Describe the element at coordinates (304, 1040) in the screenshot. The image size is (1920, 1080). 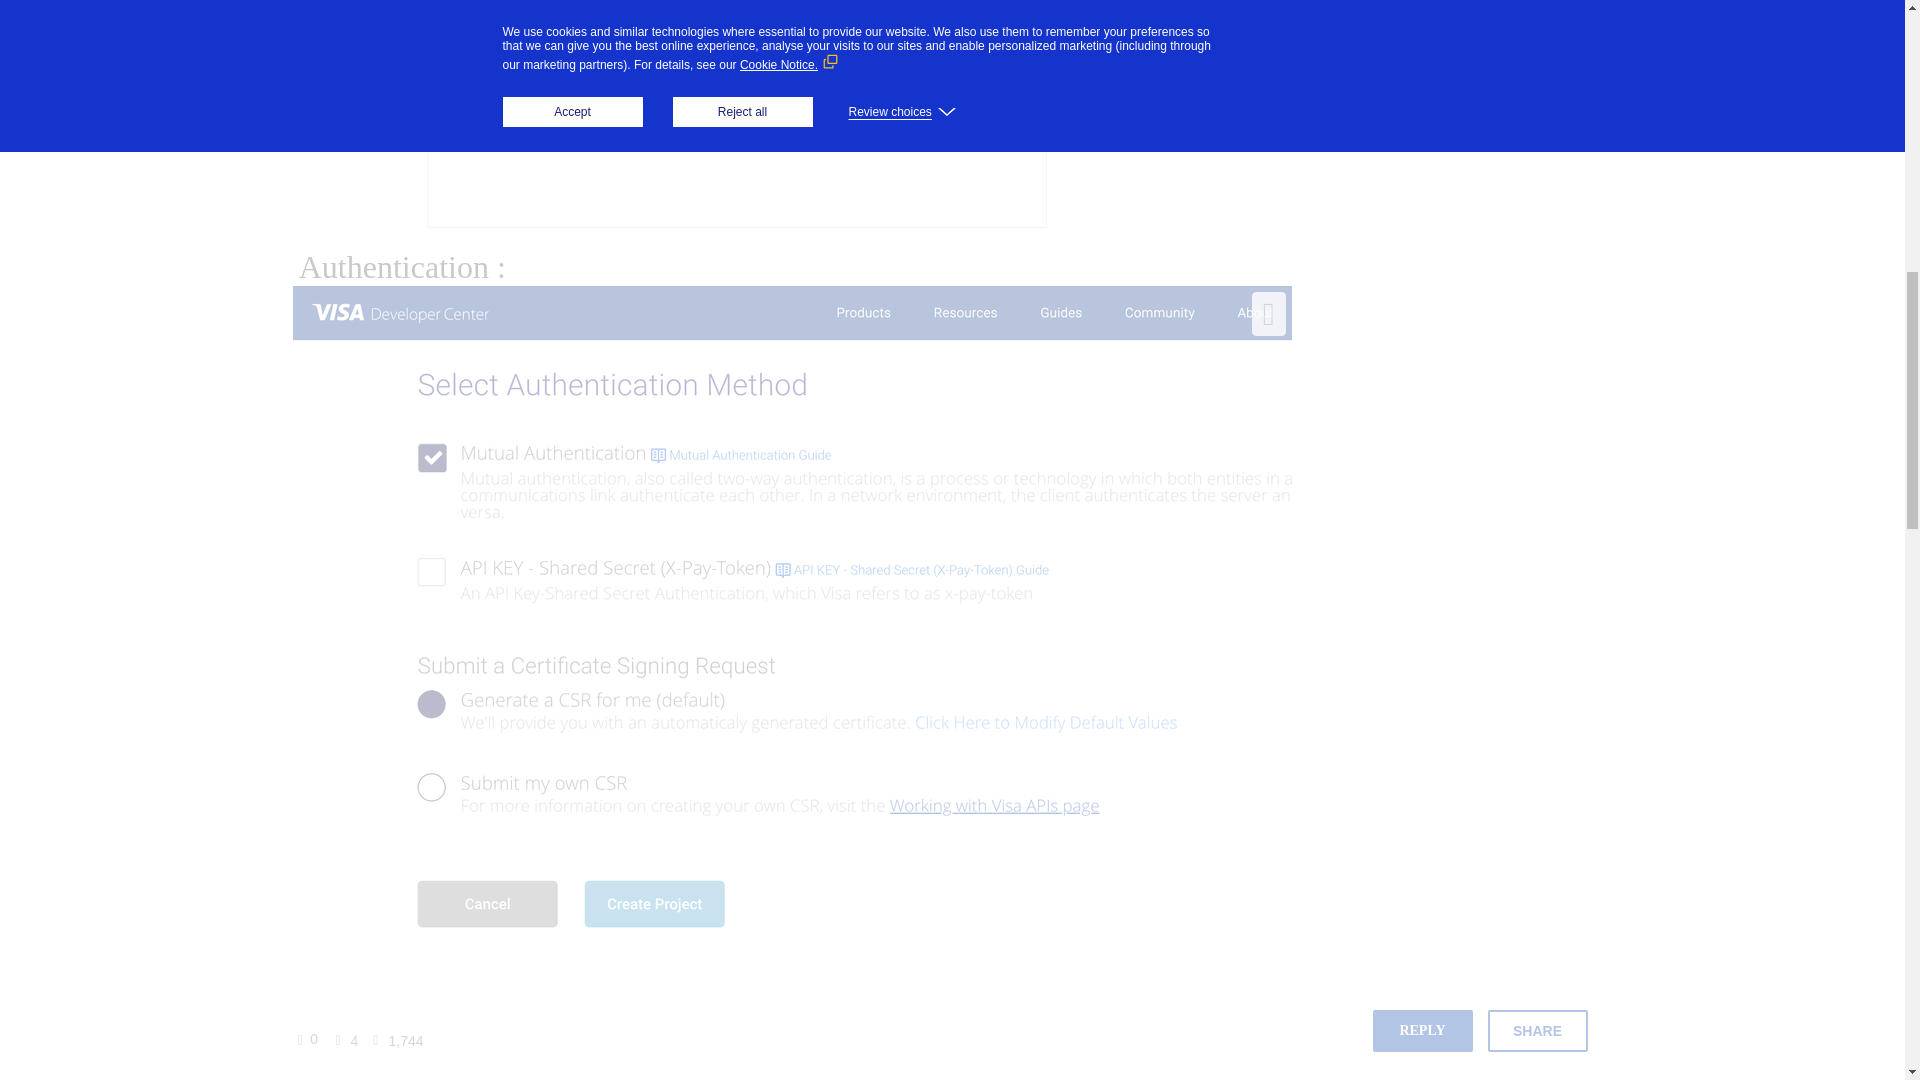
I see `Click here to give kudos to this post.` at that location.